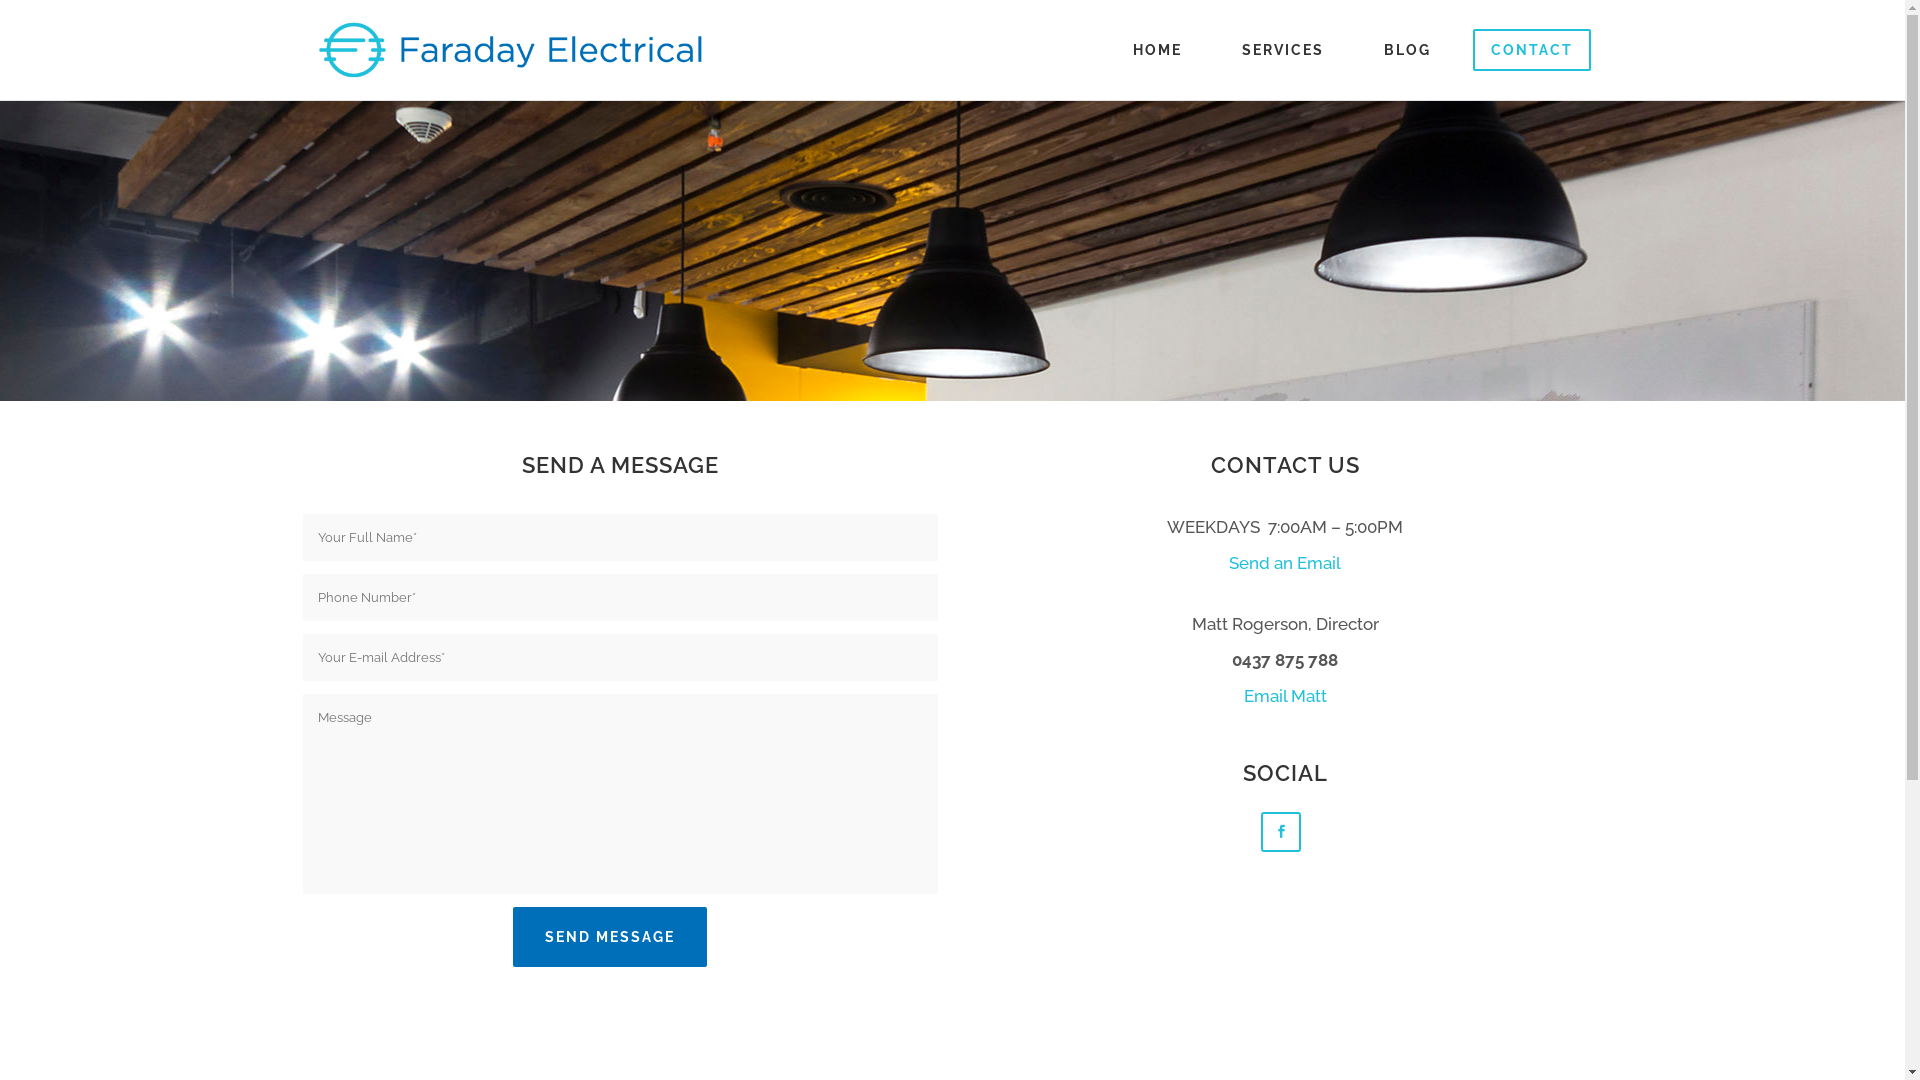 The width and height of the screenshot is (1920, 1080). Describe the element at coordinates (1283, 50) in the screenshot. I see `SERVICES` at that location.